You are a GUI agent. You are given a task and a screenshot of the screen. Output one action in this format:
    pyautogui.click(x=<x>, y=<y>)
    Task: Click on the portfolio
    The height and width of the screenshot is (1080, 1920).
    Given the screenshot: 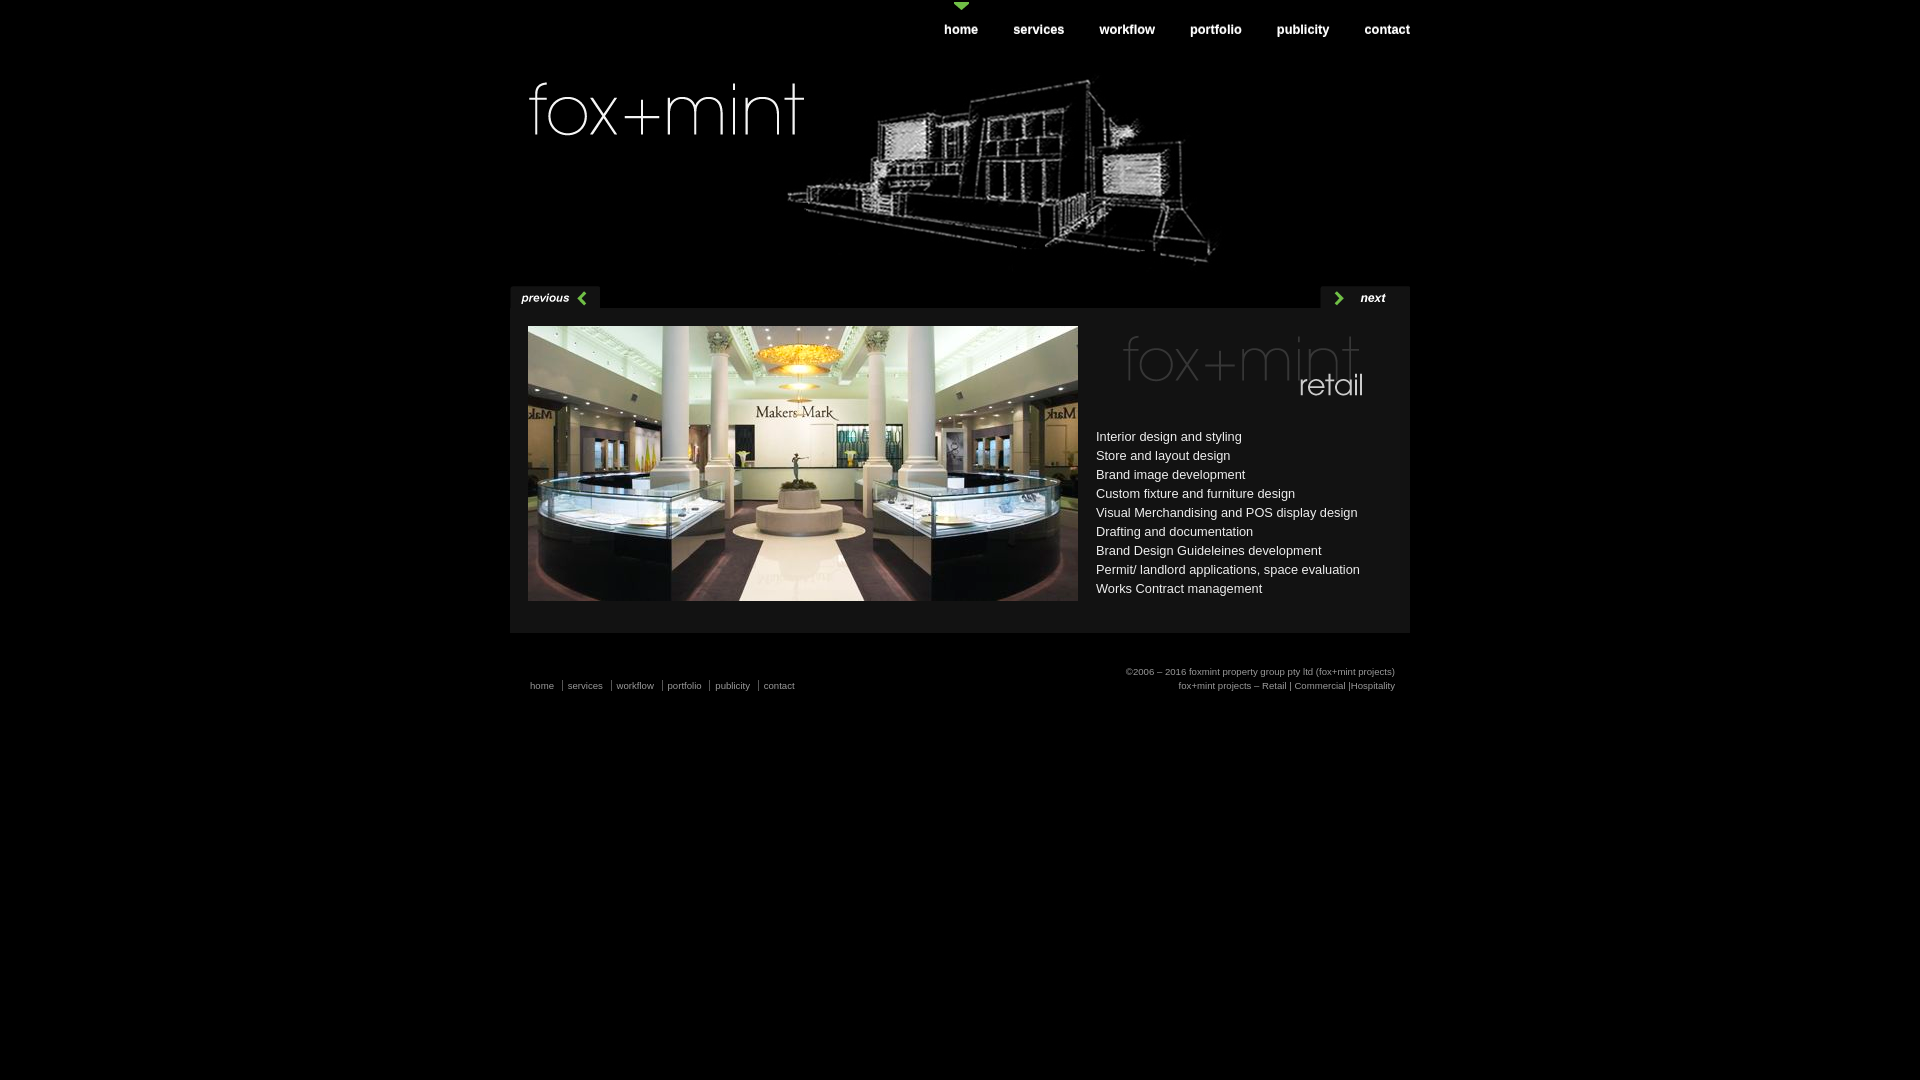 What is the action you would take?
    pyautogui.click(x=1216, y=30)
    